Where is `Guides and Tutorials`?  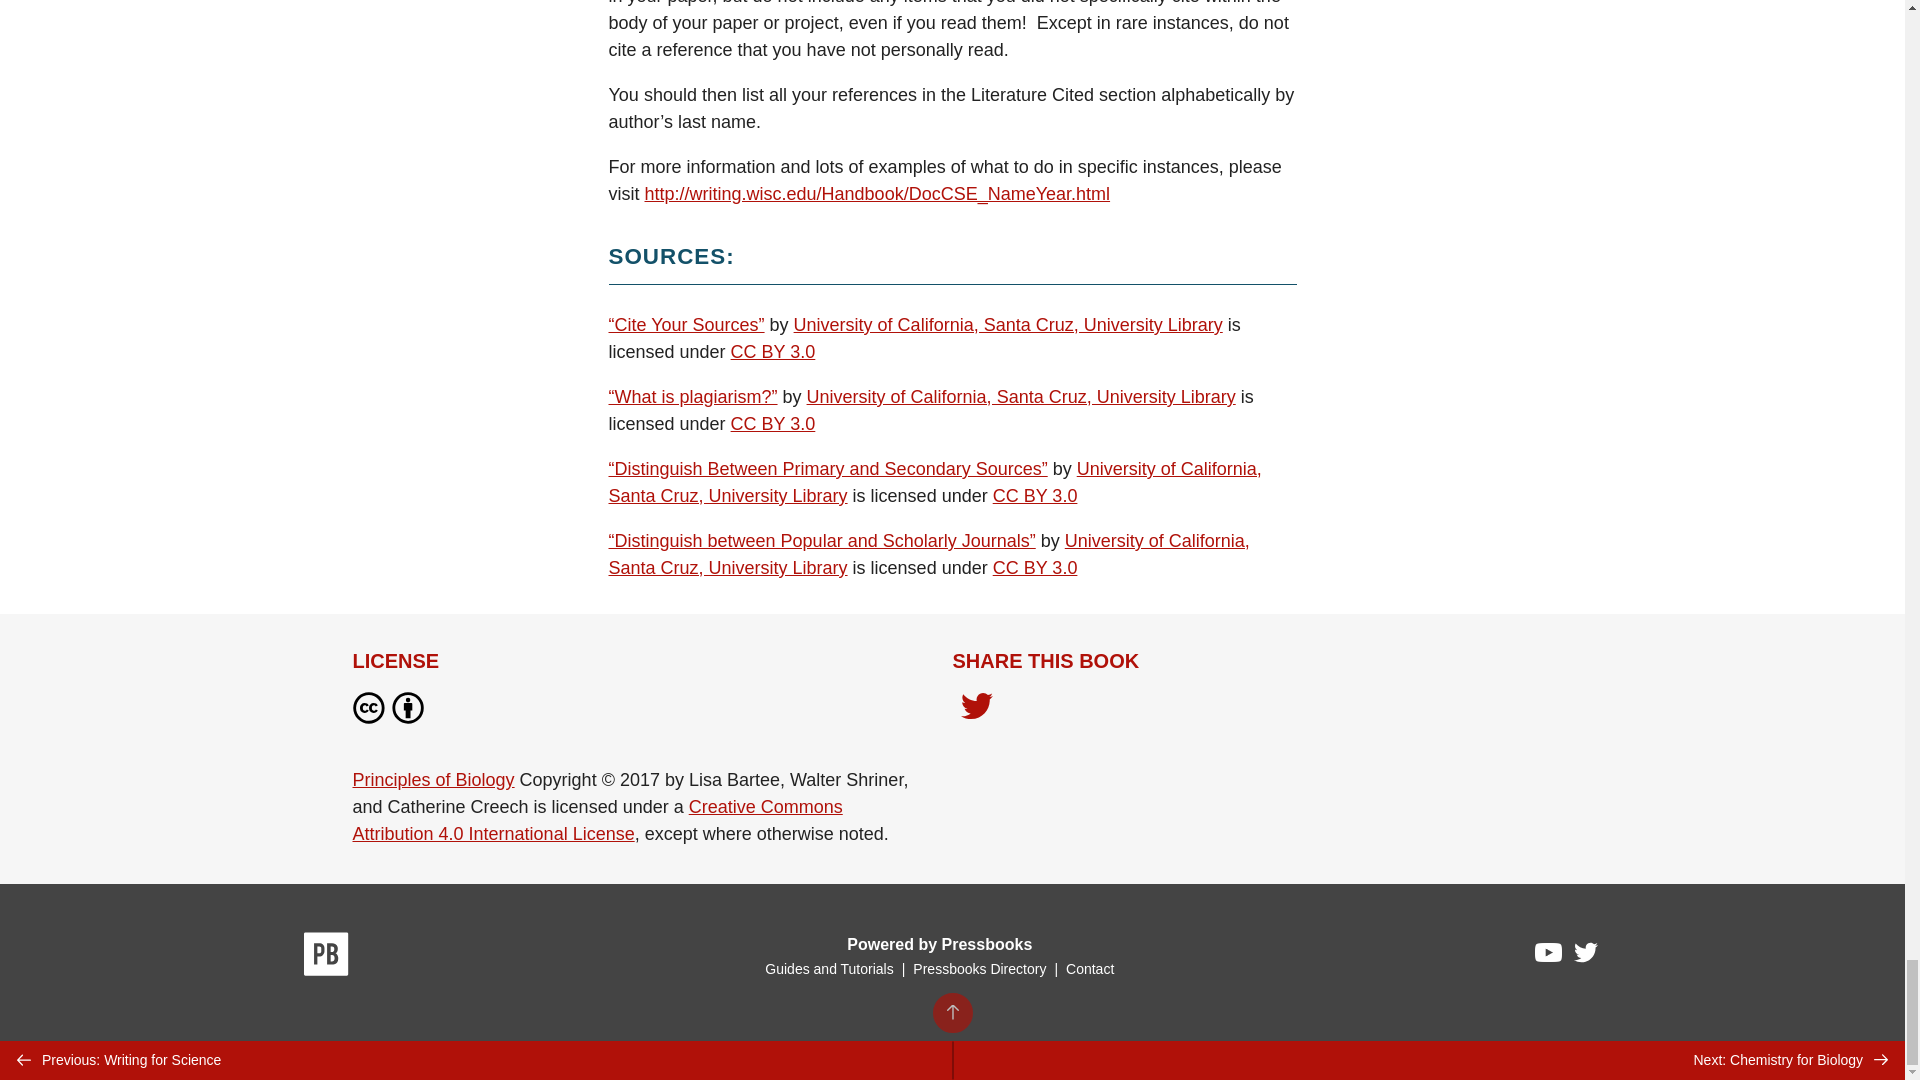
Guides and Tutorials is located at coordinates (828, 969).